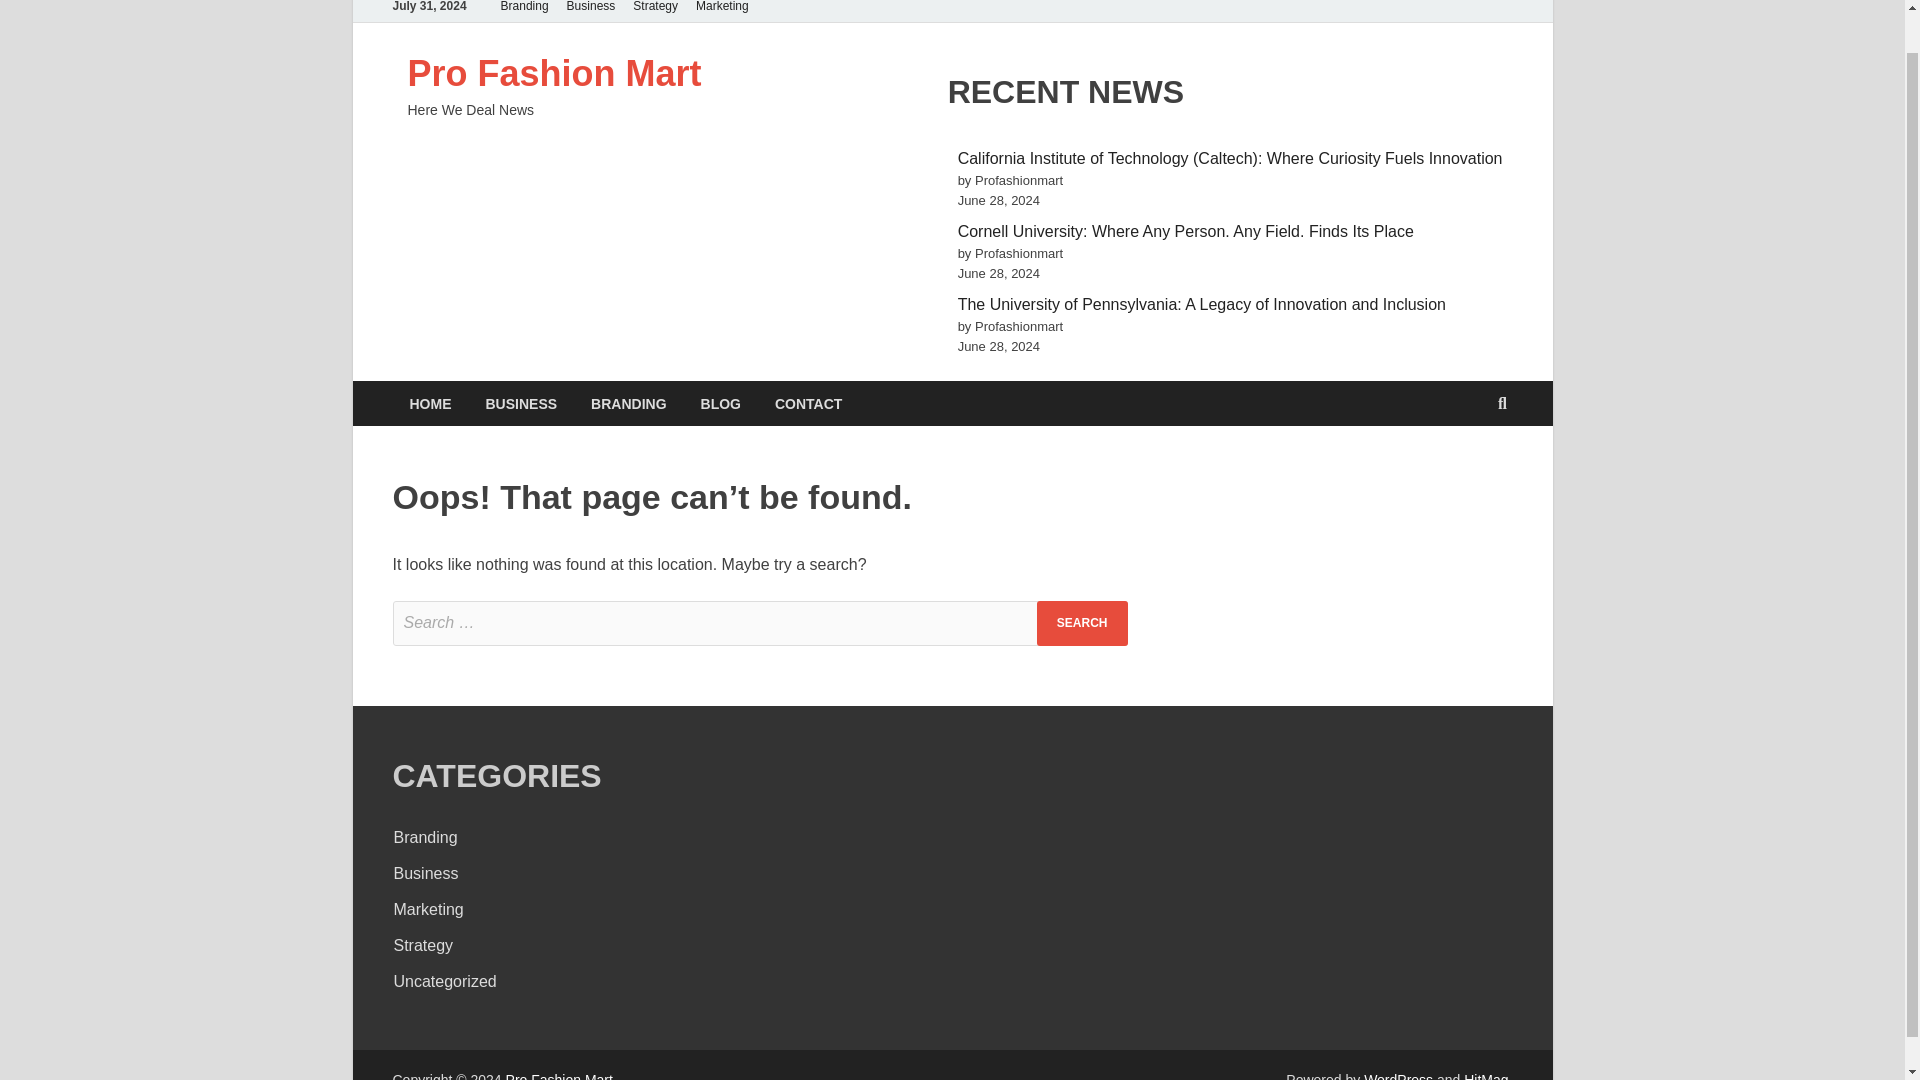  Describe the element at coordinates (445, 982) in the screenshot. I see `Uncategorized` at that location.